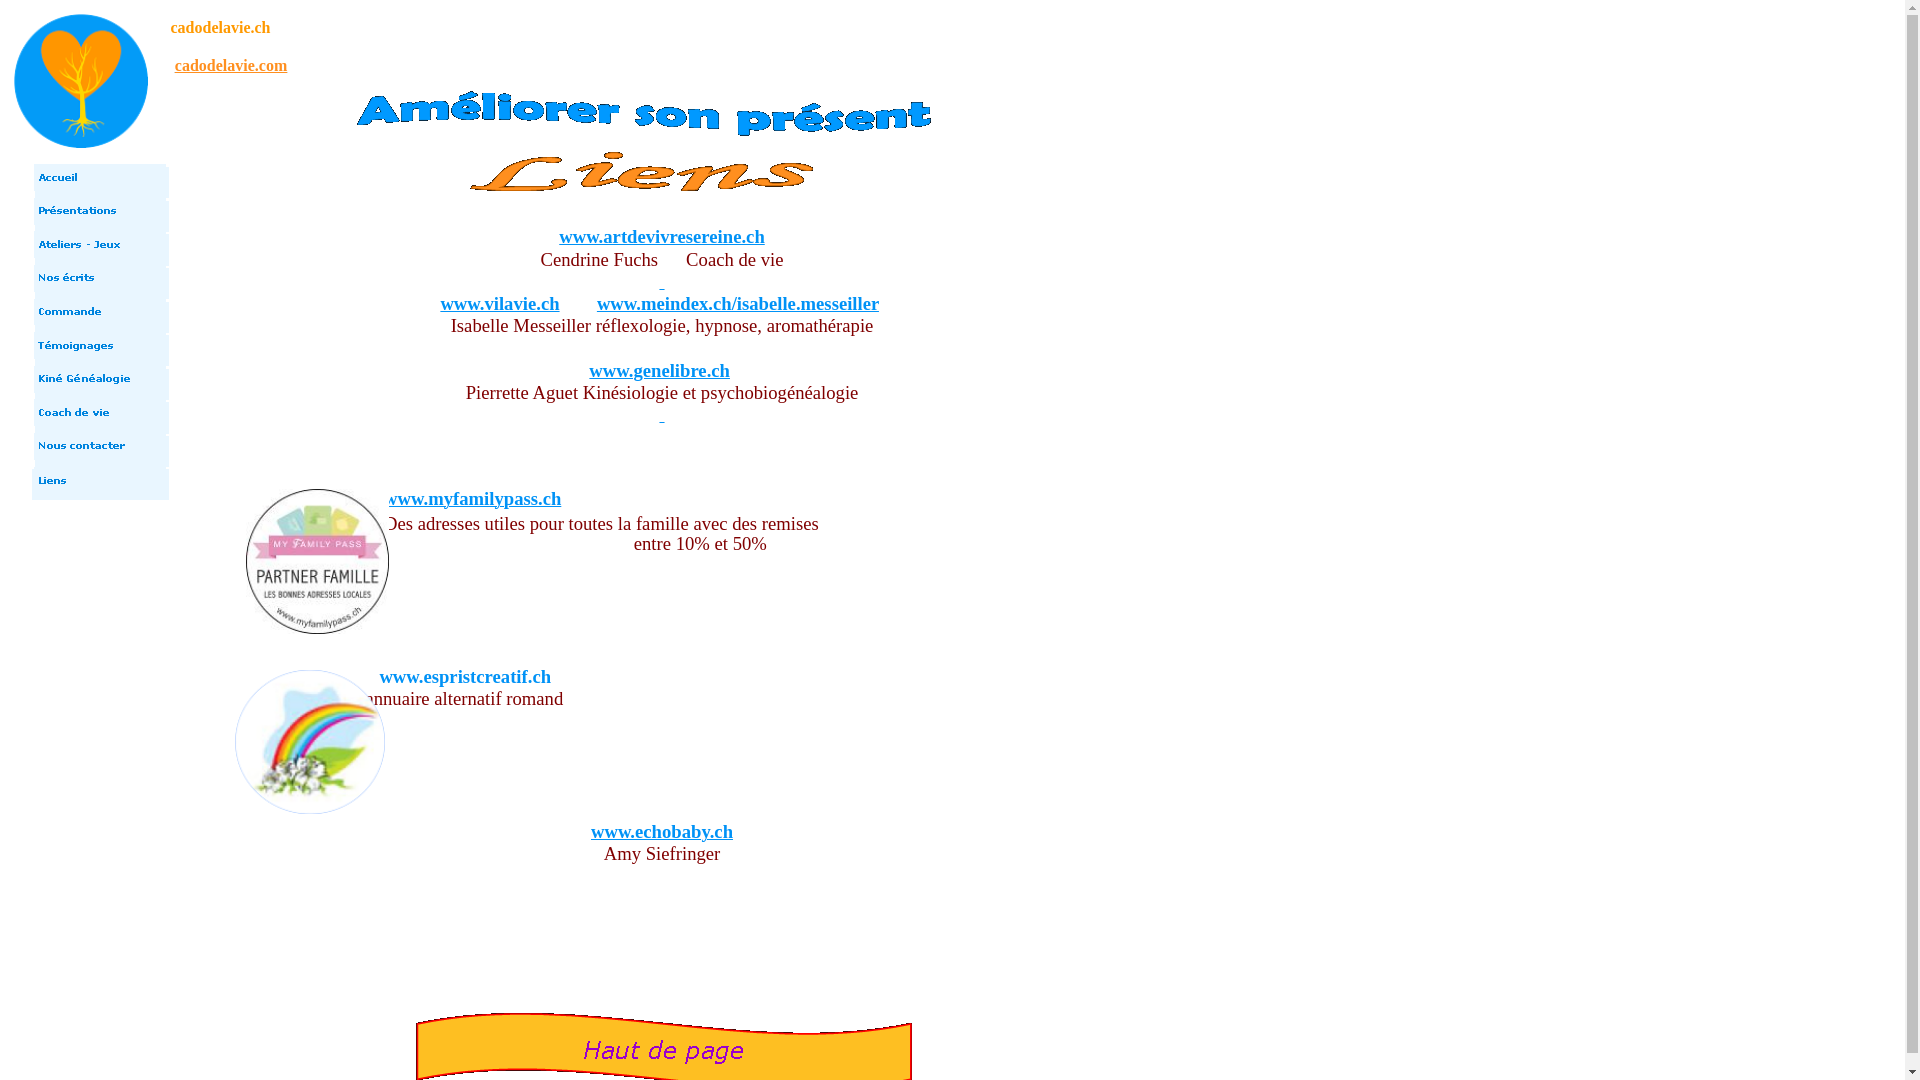 Image resolution: width=1920 pixels, height=1080 pixels. I want to click on www.meindex.ch/isabelle.messeiller, so click(738, 306).